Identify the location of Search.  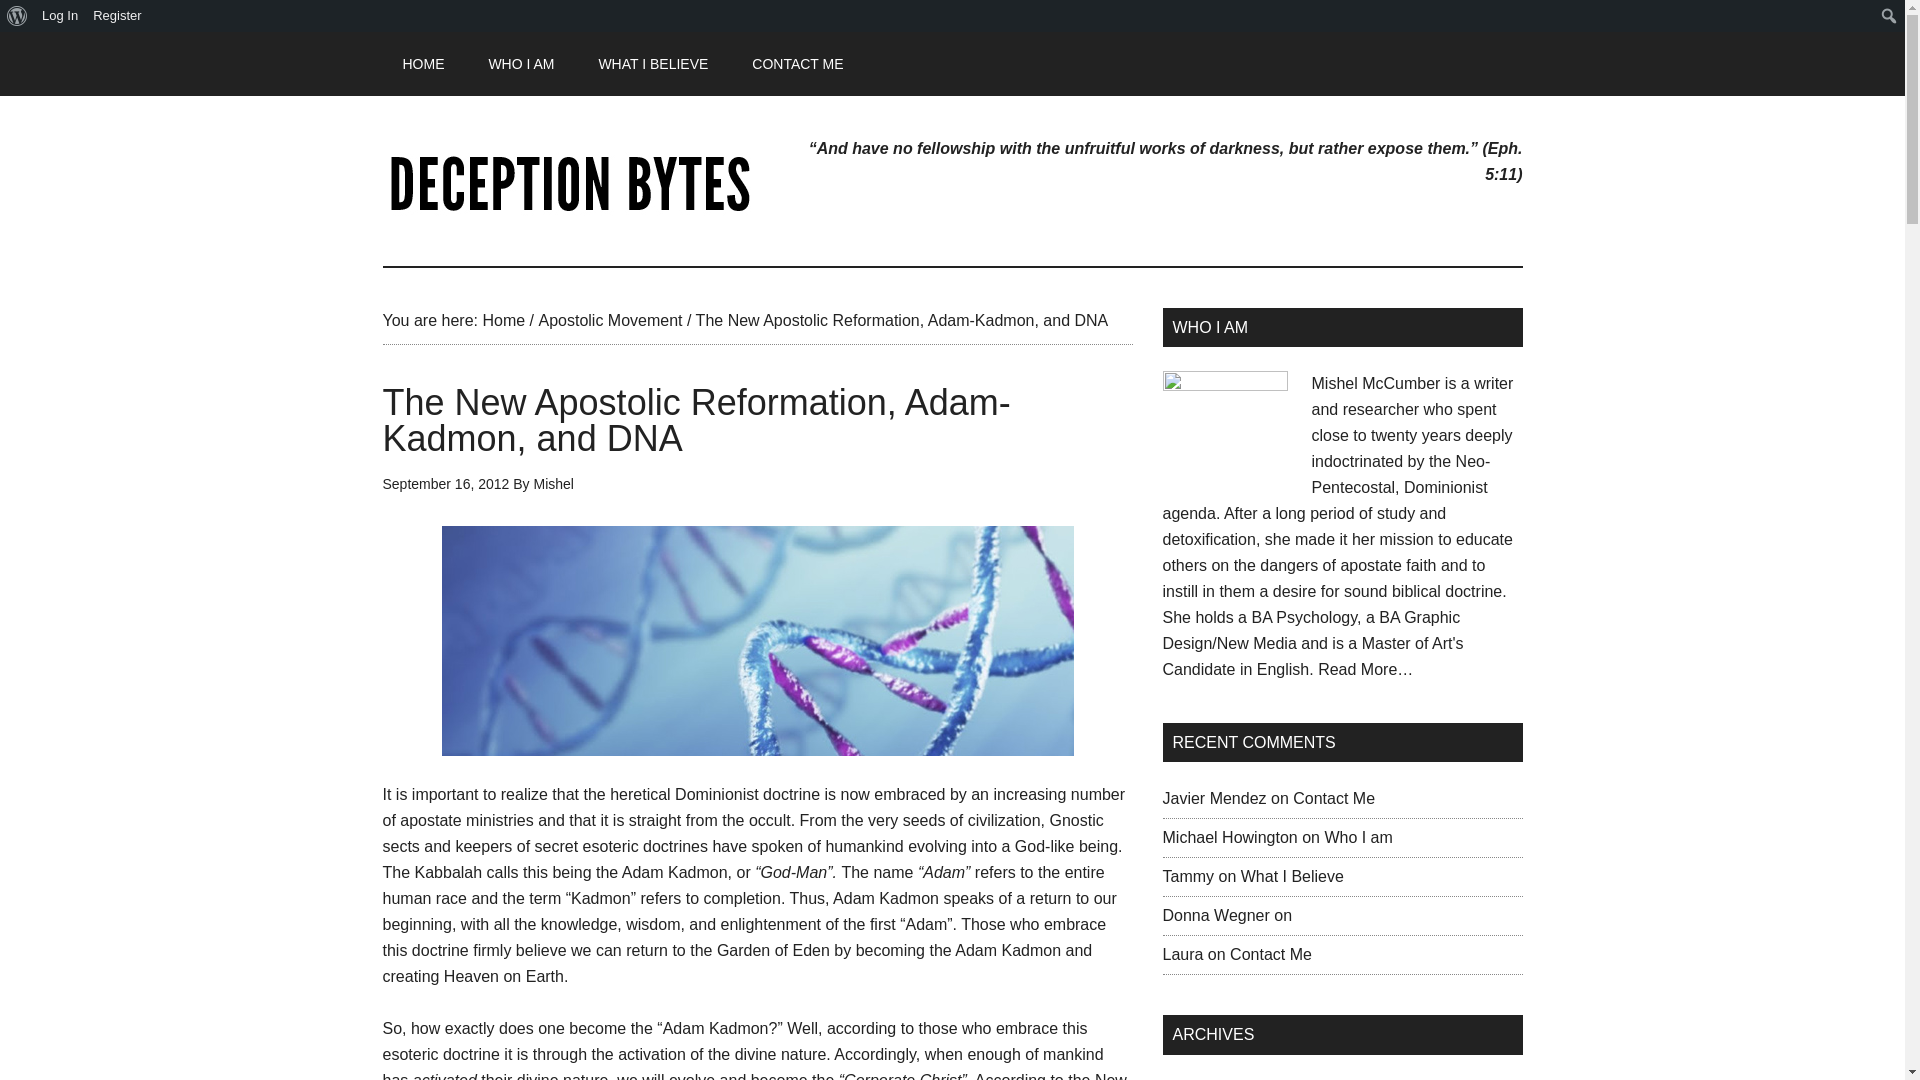
(20, 16).